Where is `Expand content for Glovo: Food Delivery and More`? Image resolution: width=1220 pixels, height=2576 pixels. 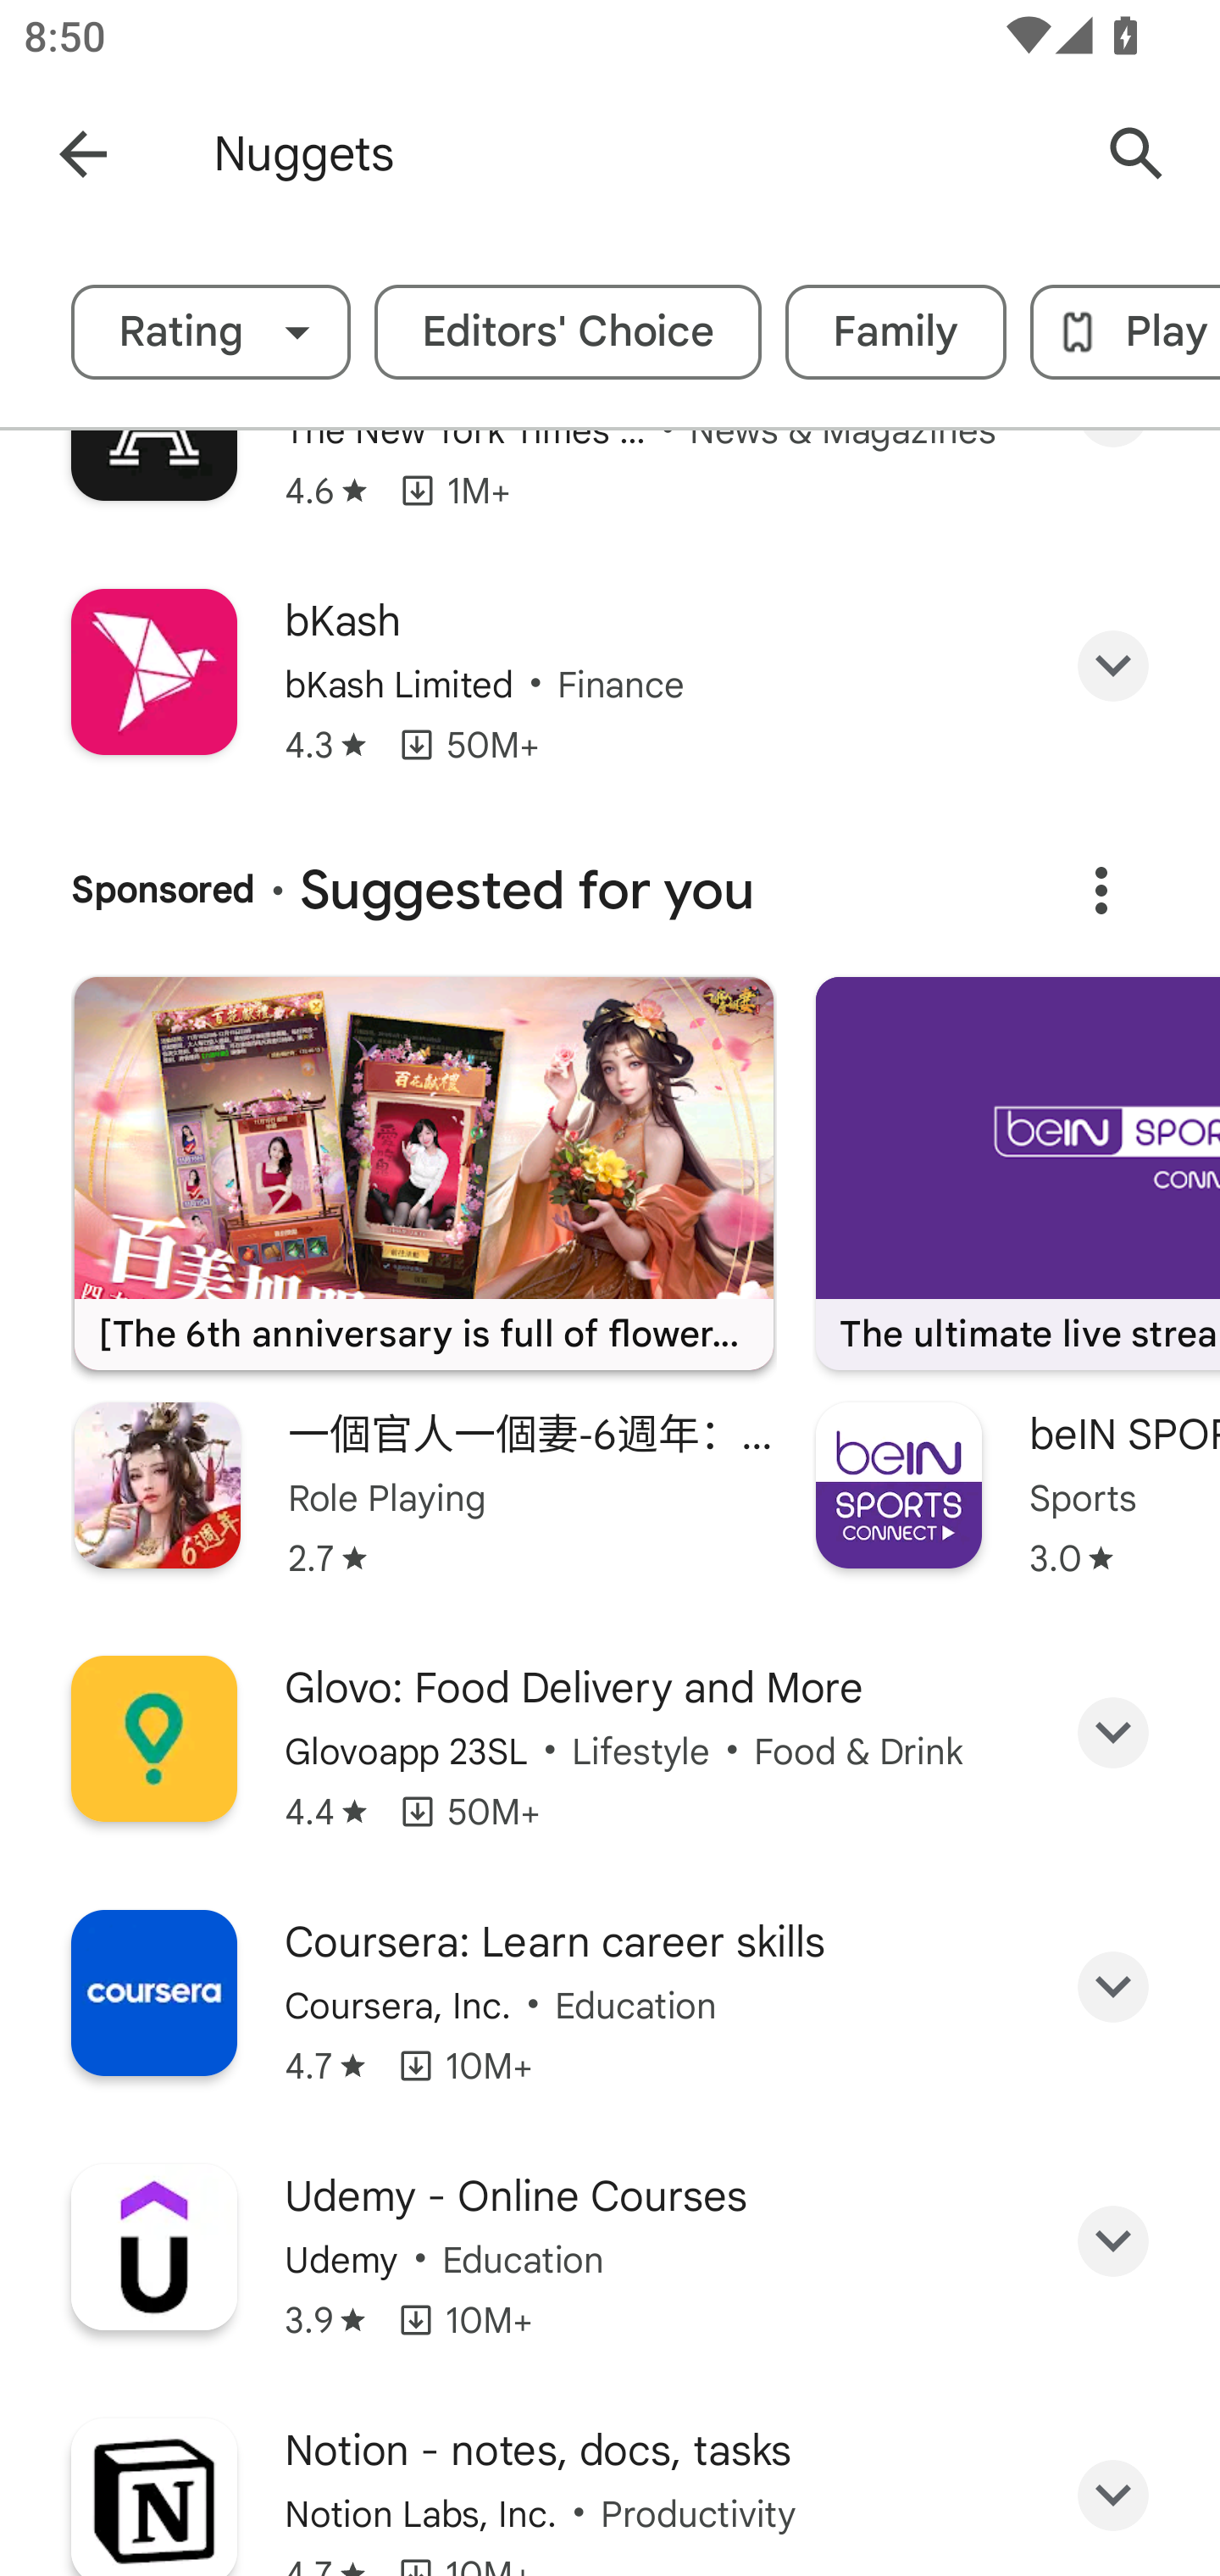
Expand content for Glovo: Food Delivery and More is located at coordinates (1113, 1732).